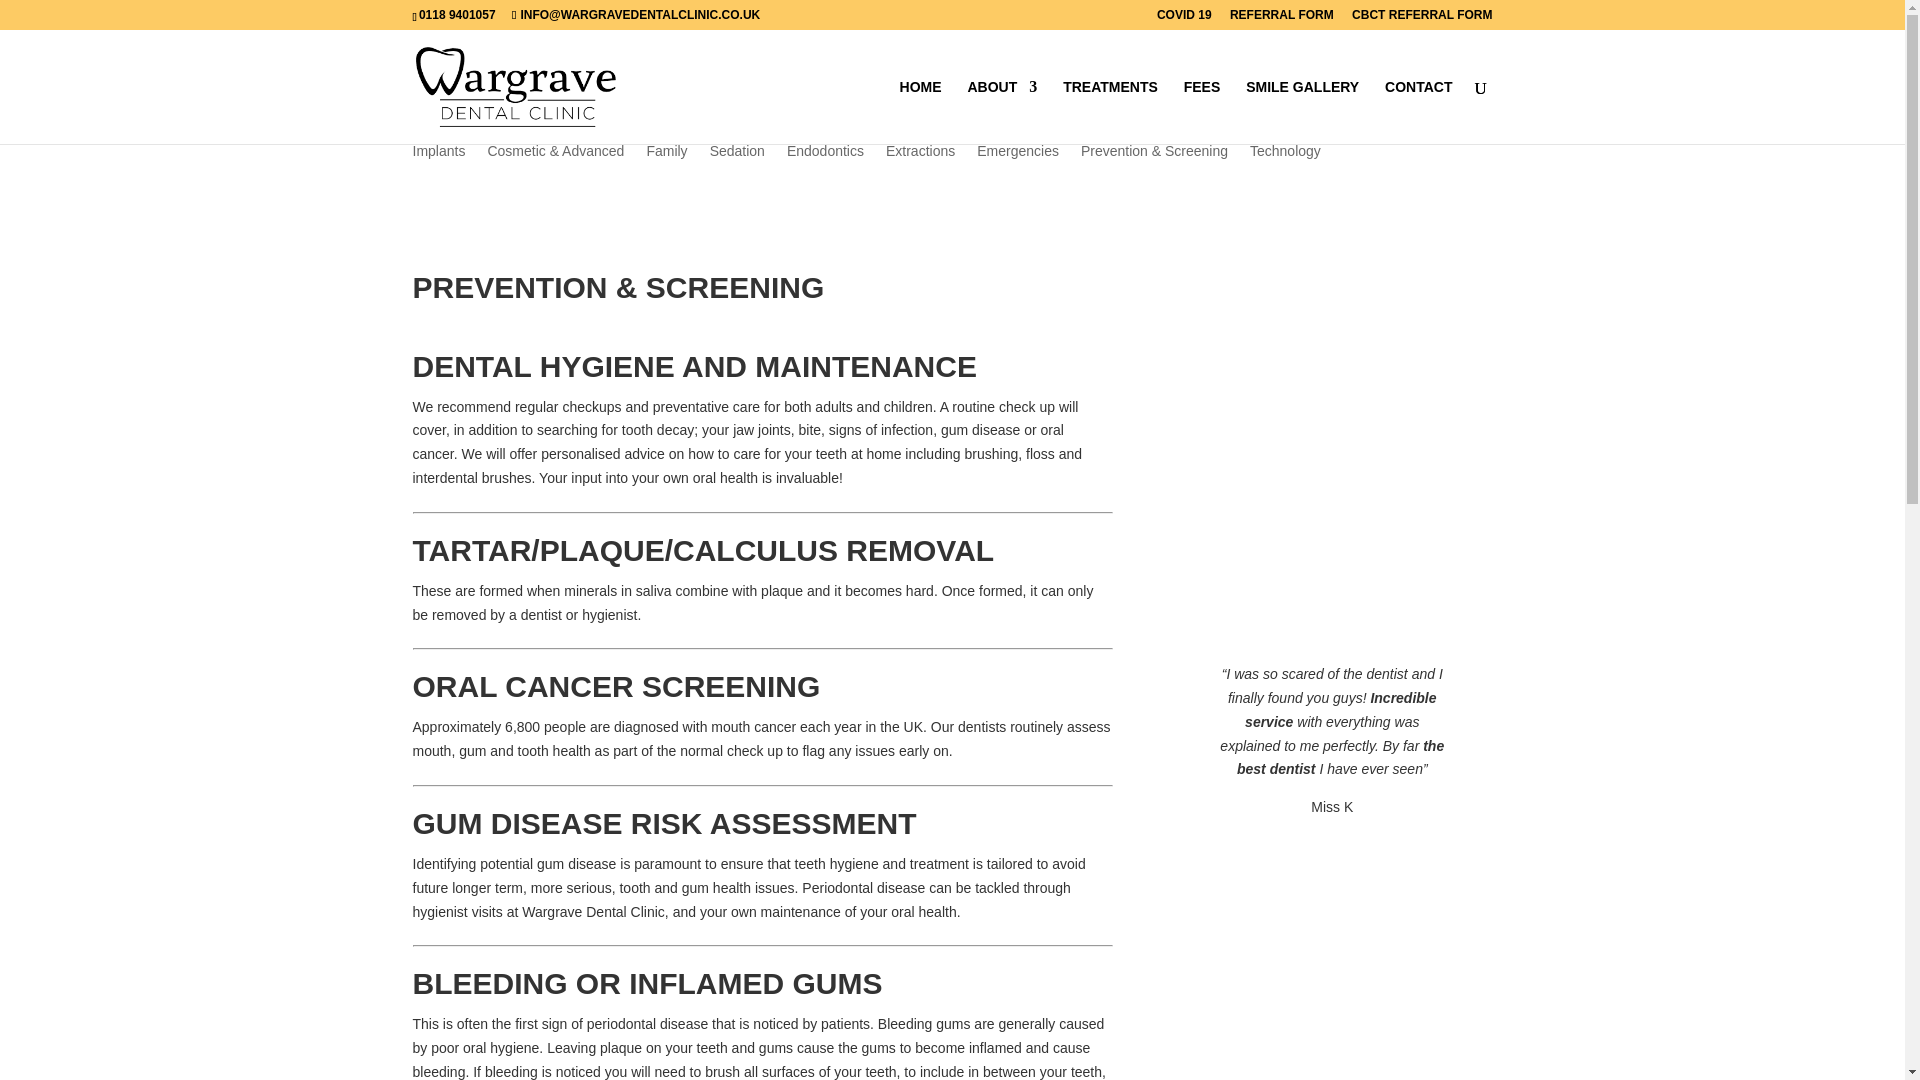 Image resolution: width=1920 pixels, height=1080 pixels. Describe the element at coordinates (737, 164) in the screenshot. I see `Sedation` at that location.